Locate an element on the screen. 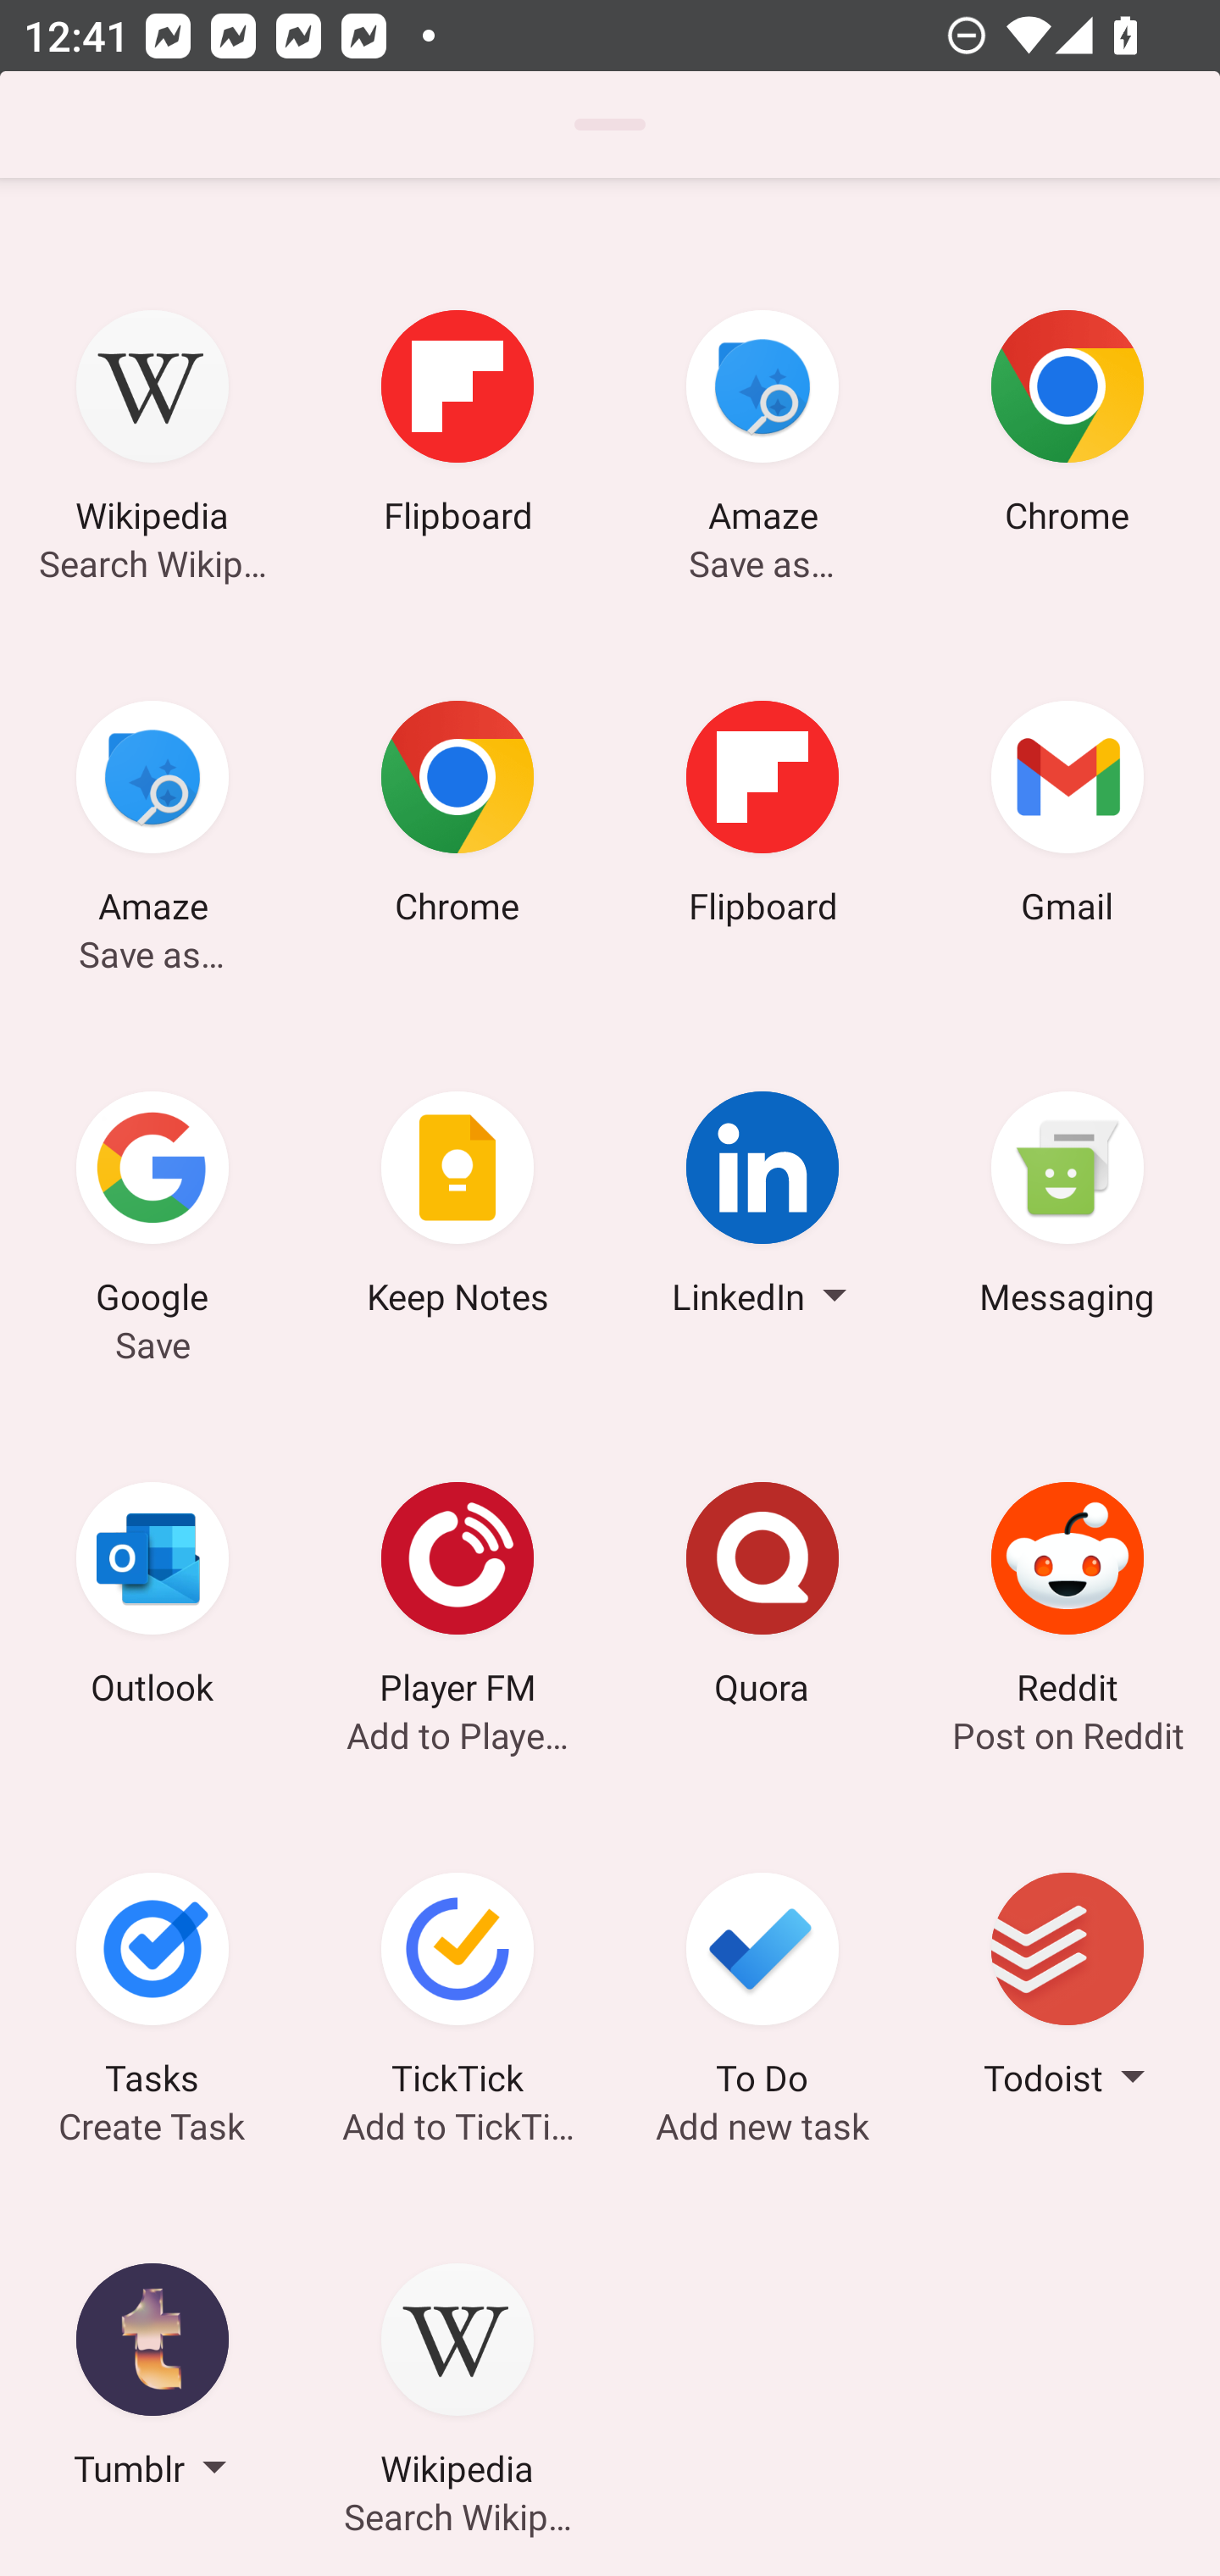 Image resolution: width=1220 pixels, height=2576 pixels. Messaging is located at coordinates (1067, 1207).